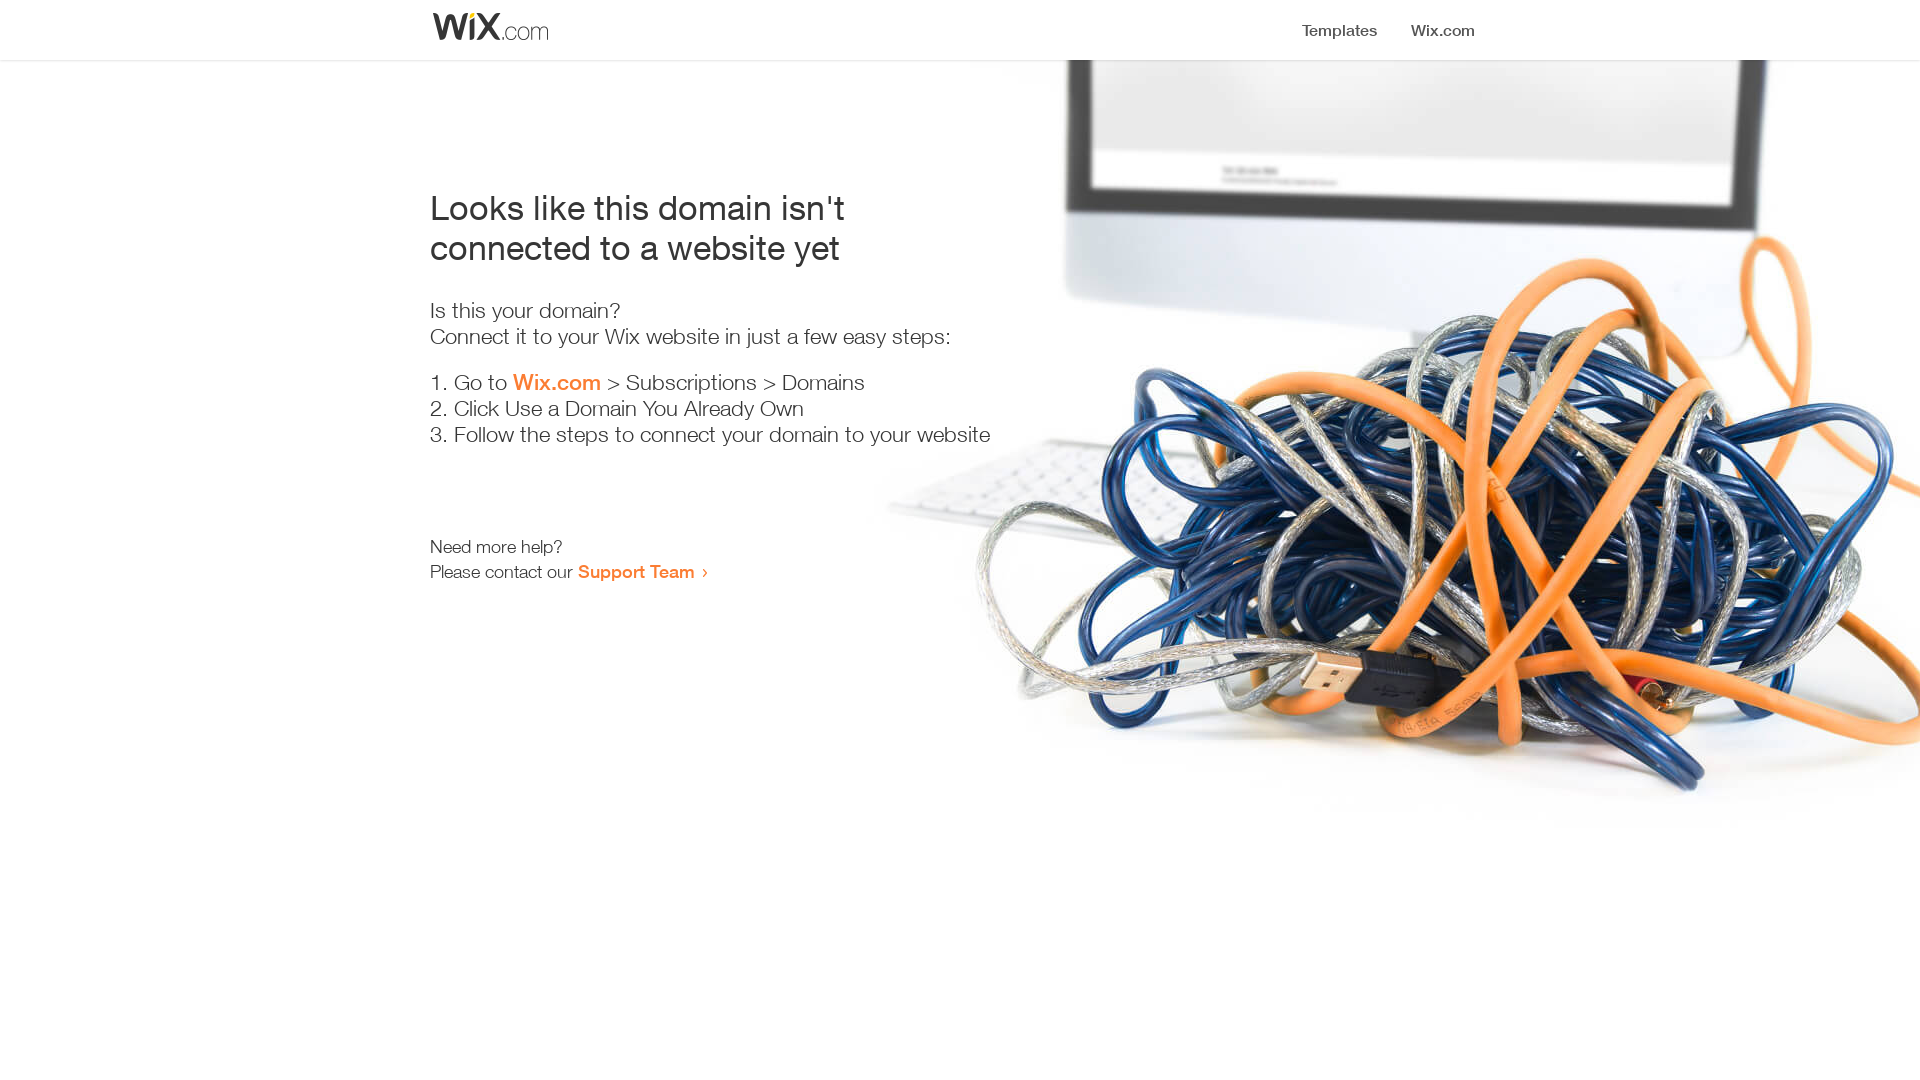  Describe the element at coordinates (636, 571) in the screenshot. I see `Support Team` at that location.